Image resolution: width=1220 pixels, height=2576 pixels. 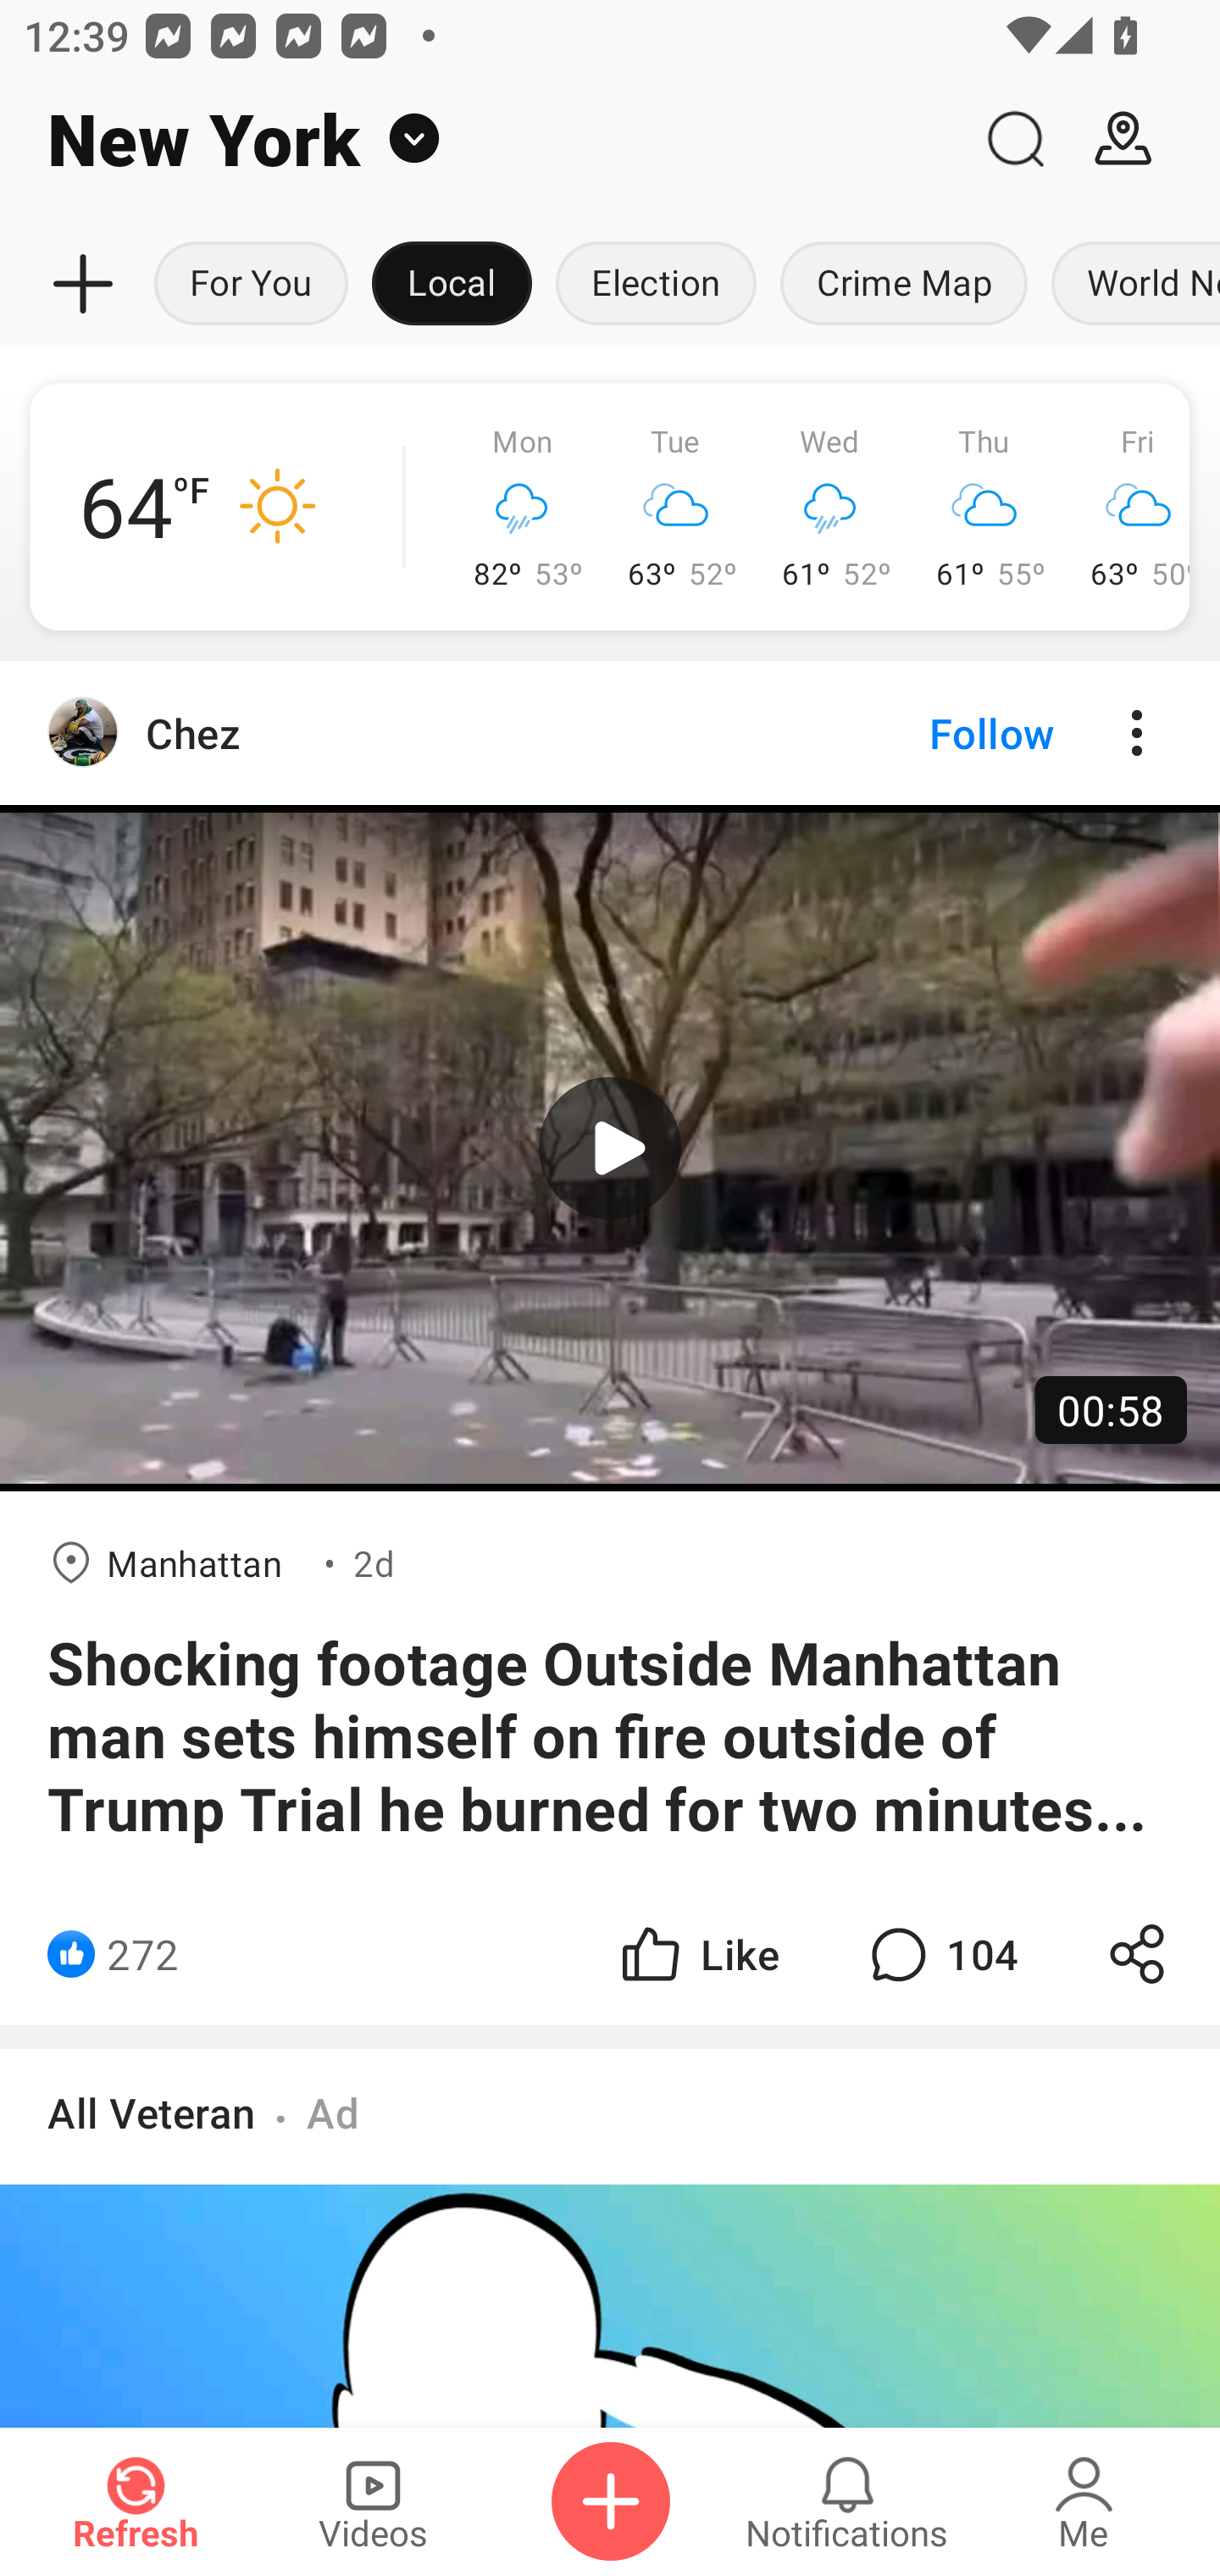 What do you see at coordinates (152, 2112) in the screenshot?
I see `All Veteran` at bounding box center [152, 2112].